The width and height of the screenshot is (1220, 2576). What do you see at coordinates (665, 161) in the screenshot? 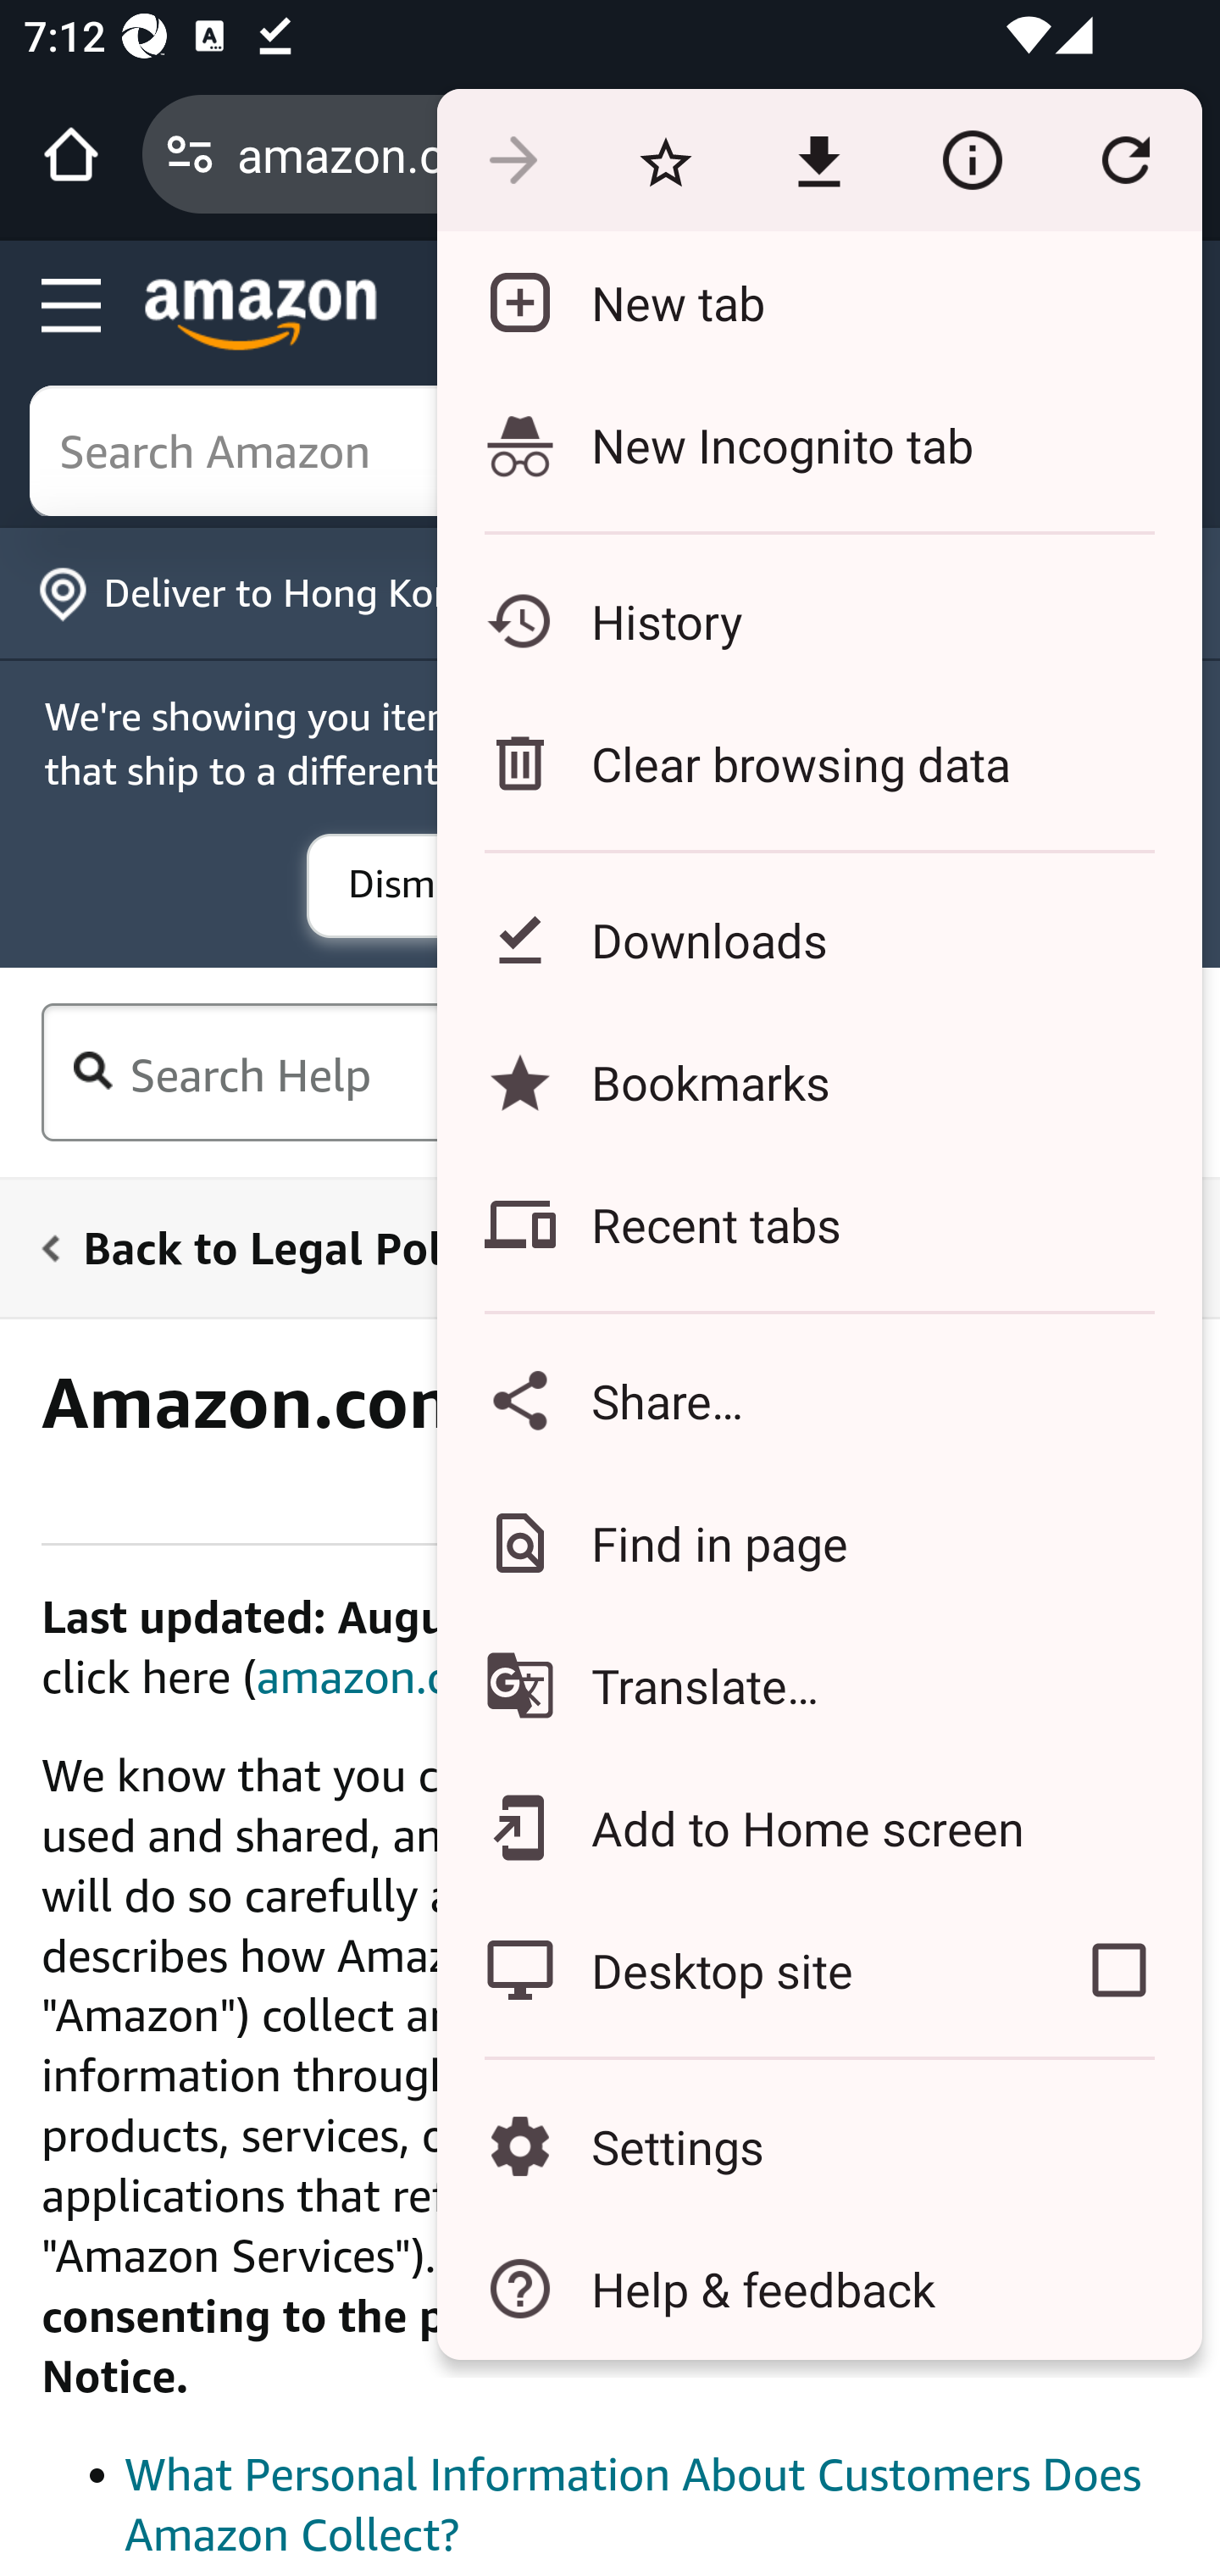
I see `Bookmark` at bounding box center [665, 161].